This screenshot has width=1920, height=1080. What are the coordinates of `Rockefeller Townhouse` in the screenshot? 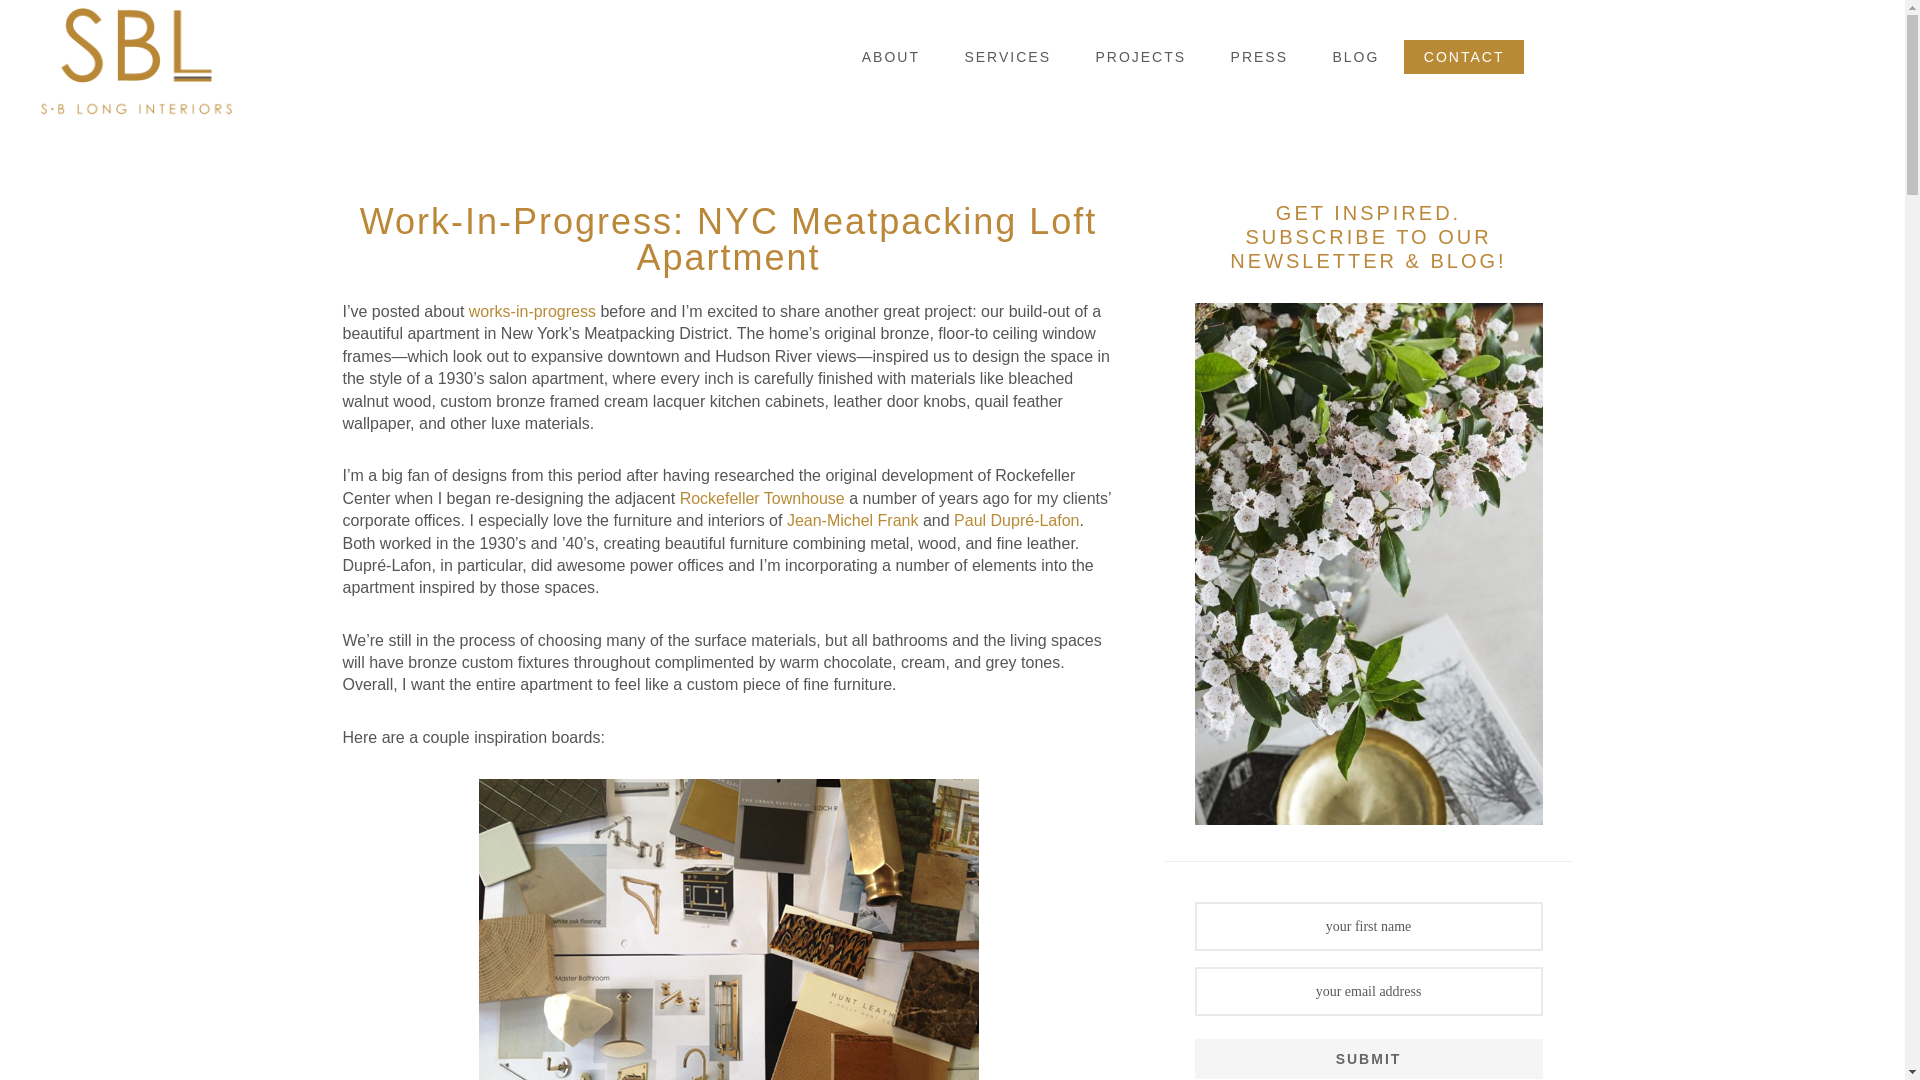 It's located at (762, 498).